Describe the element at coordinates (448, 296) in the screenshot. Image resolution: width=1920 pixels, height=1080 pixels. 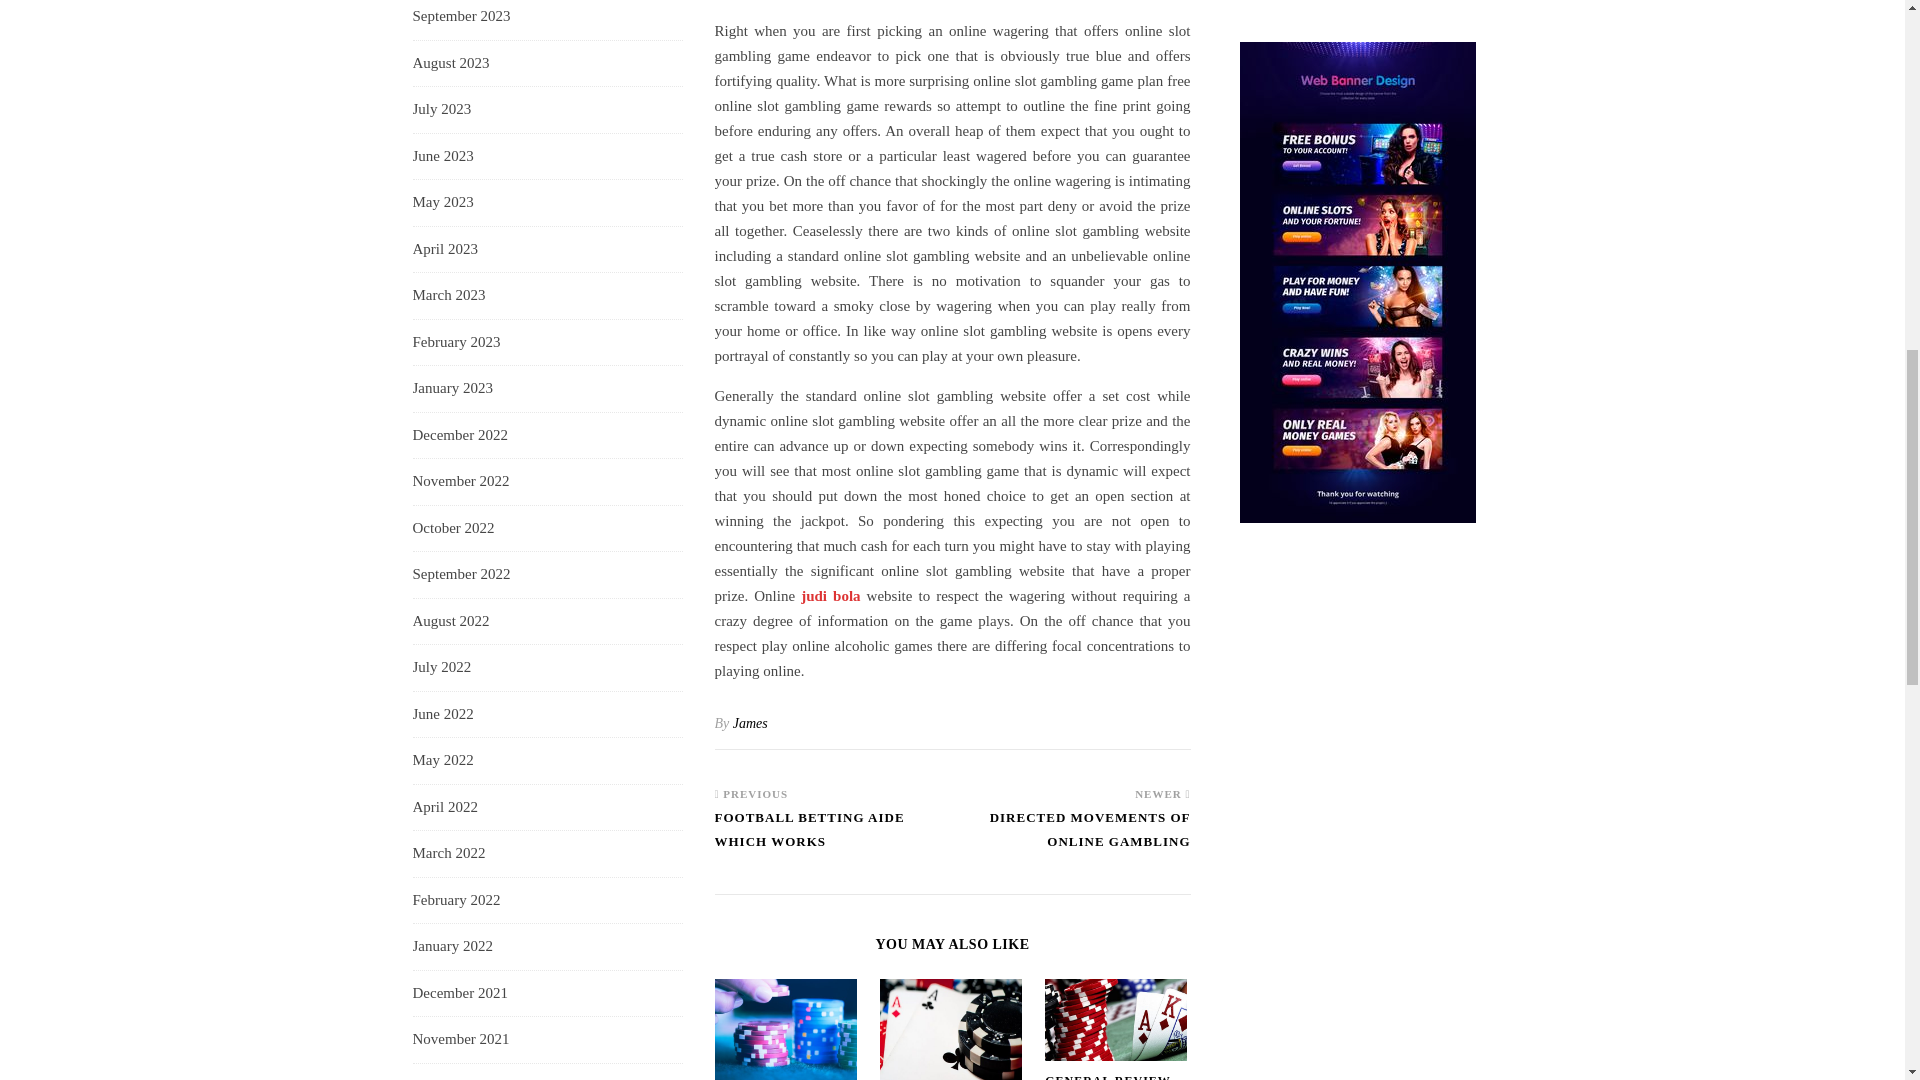
I see `March 2023` at that location.